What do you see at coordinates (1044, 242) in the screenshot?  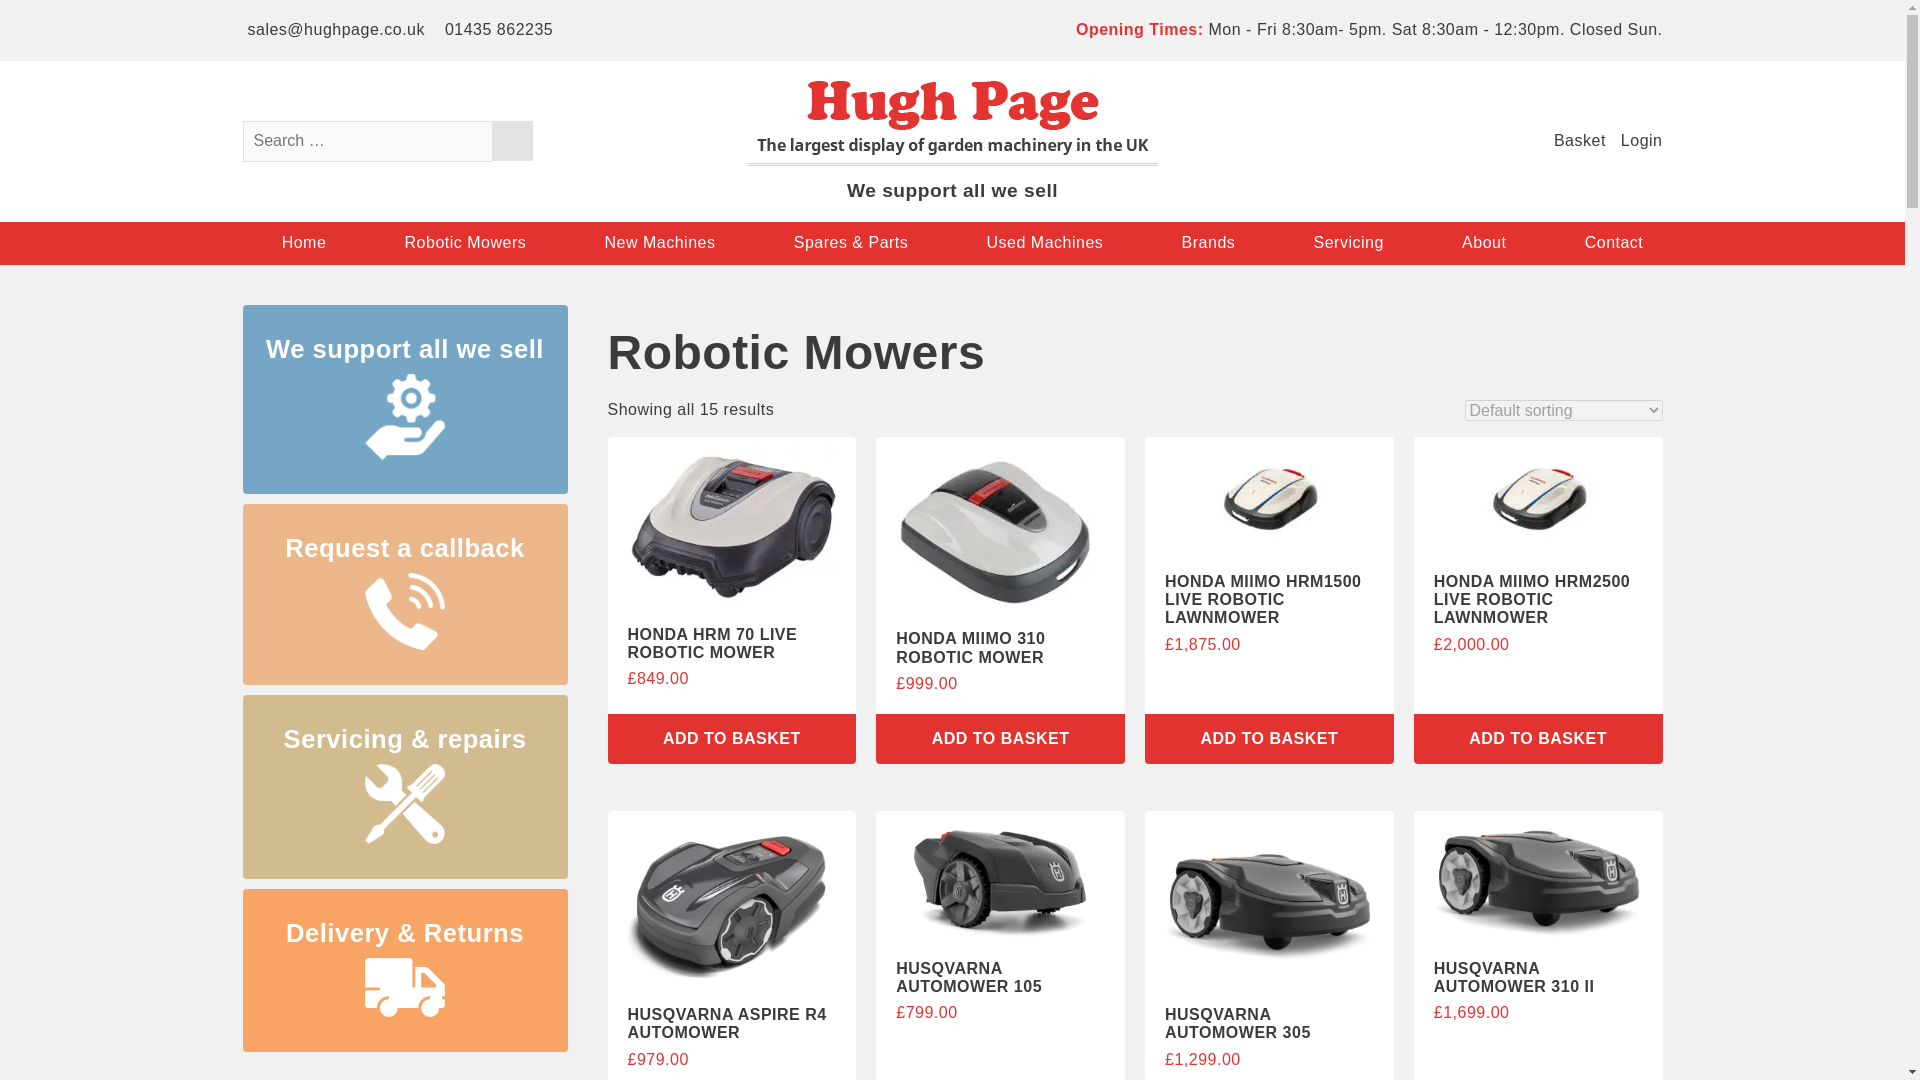 I see `Used Machines` at bounding box center [1044, 242].